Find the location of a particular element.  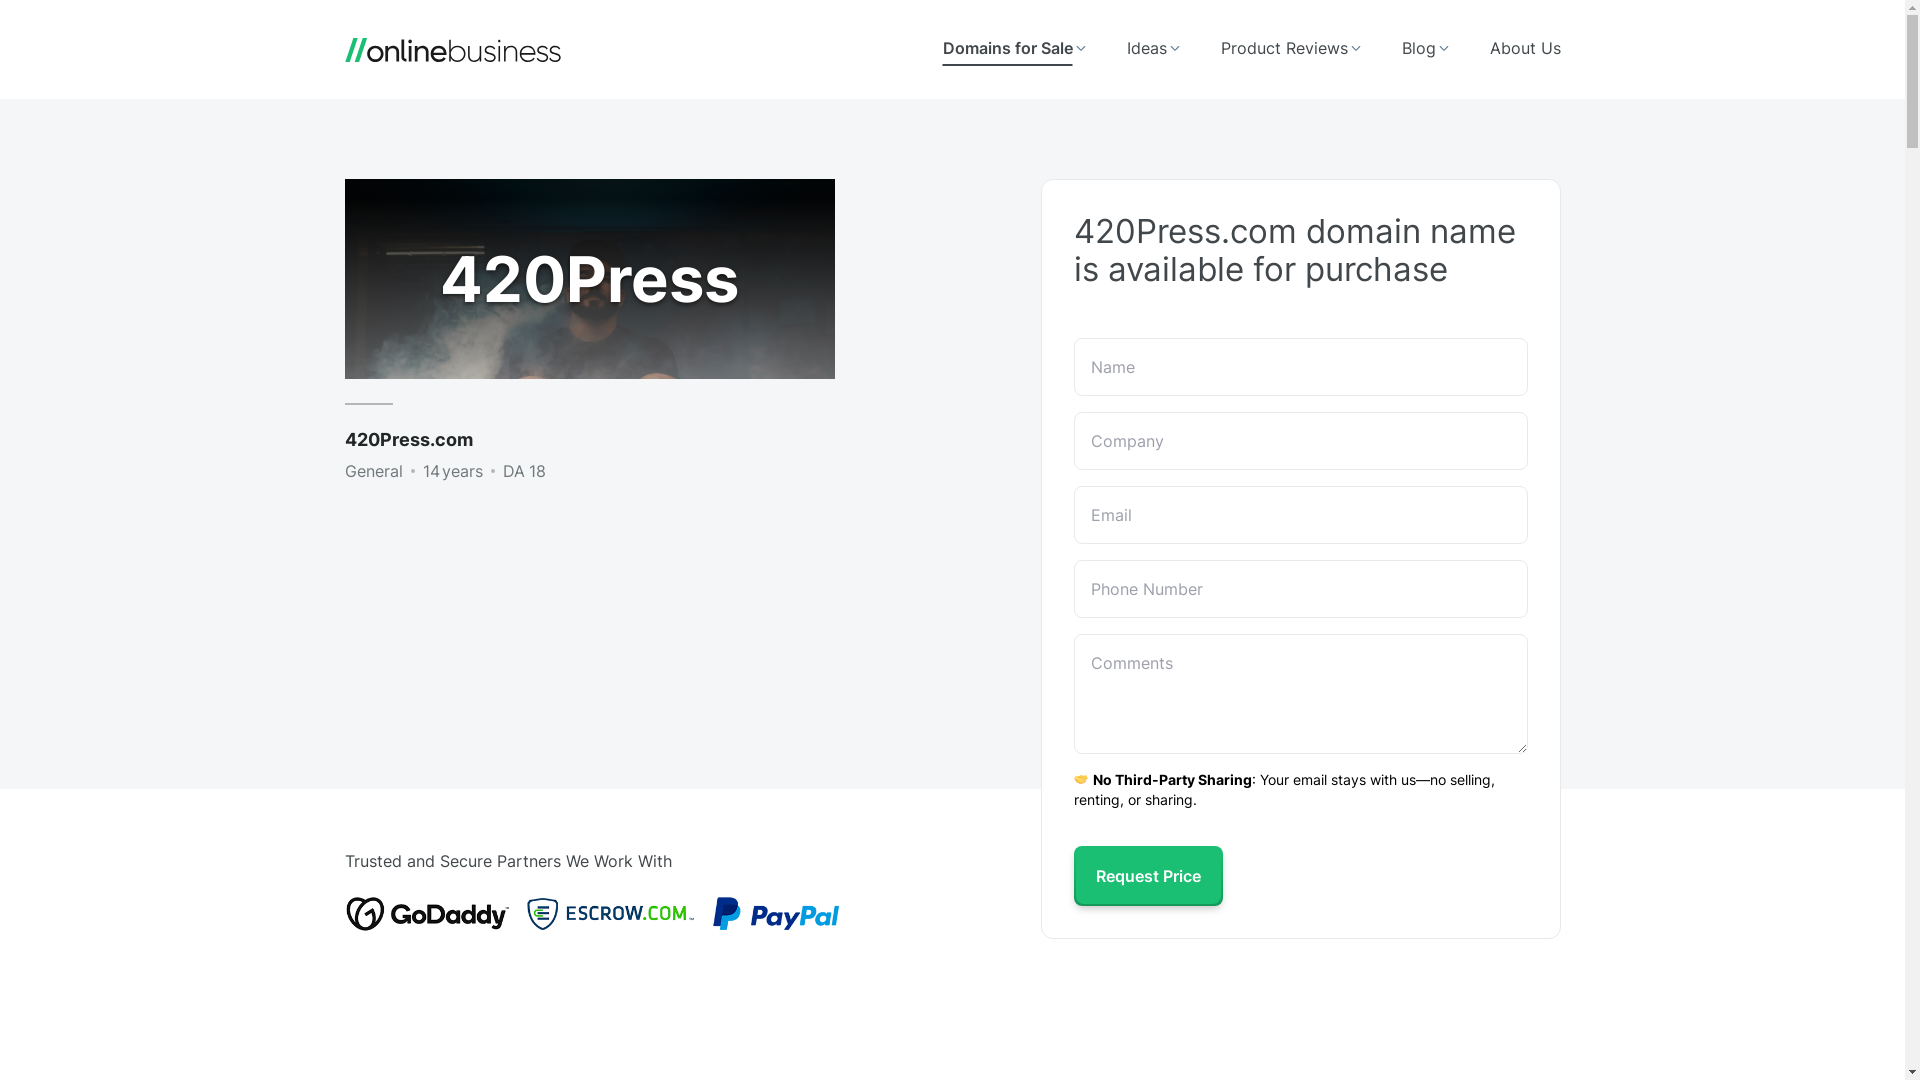

General is located at coordinates (373, 471).